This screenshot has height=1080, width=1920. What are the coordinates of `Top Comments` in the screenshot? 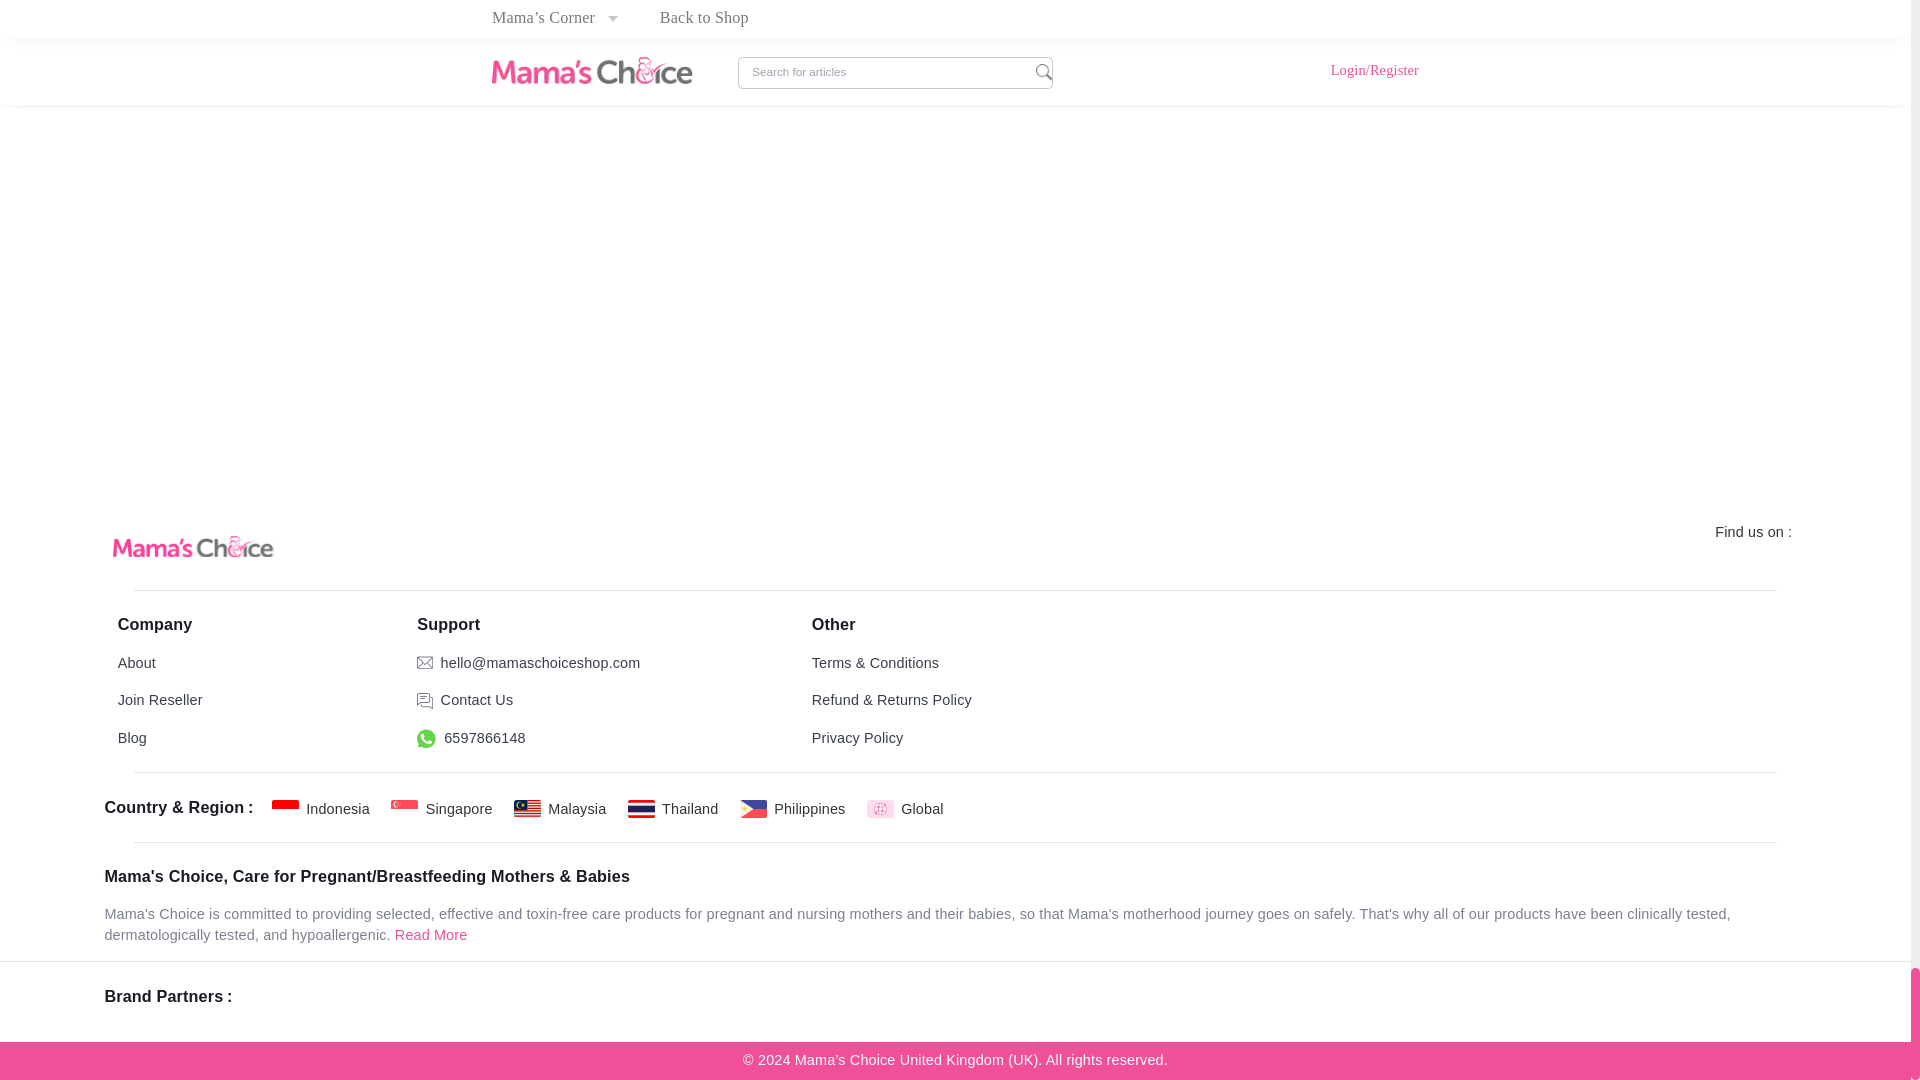 It's located at (1385, 853).